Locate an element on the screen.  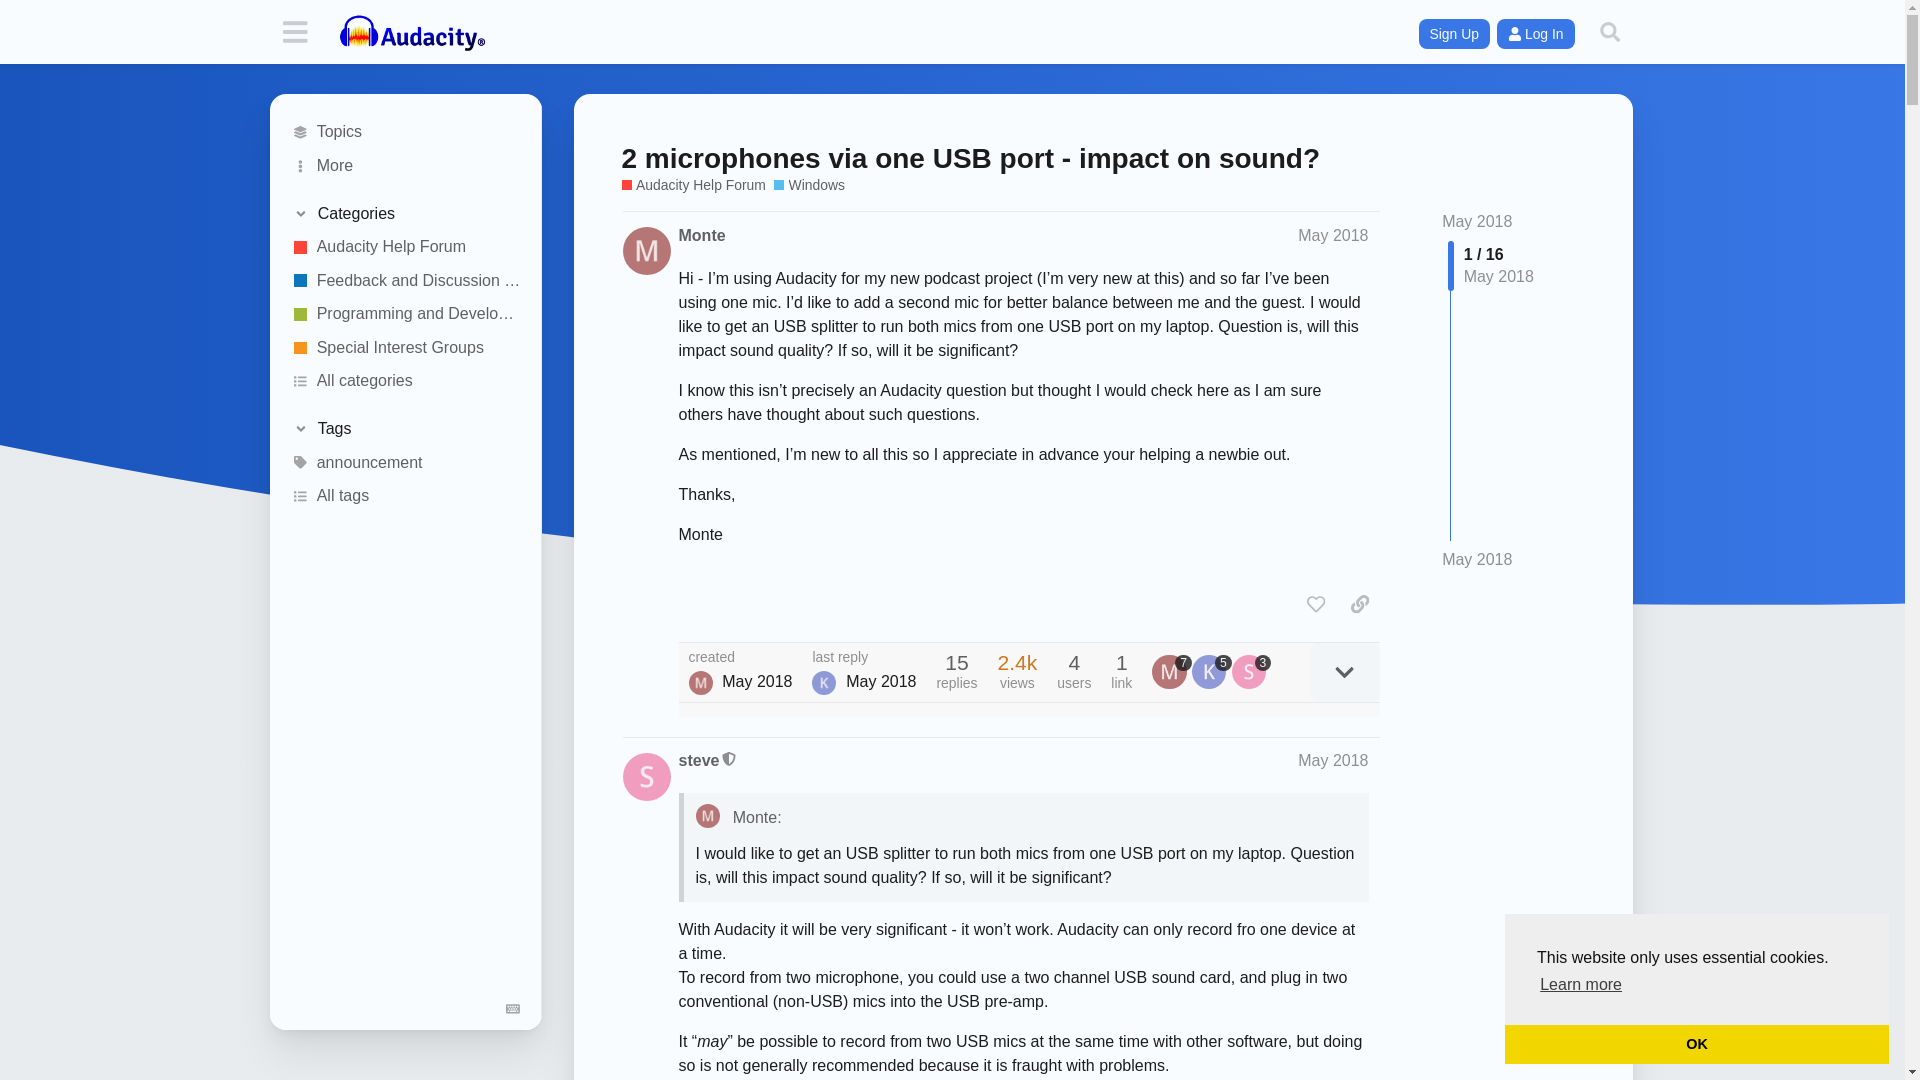
Monte is located at coordinates (701, 236).